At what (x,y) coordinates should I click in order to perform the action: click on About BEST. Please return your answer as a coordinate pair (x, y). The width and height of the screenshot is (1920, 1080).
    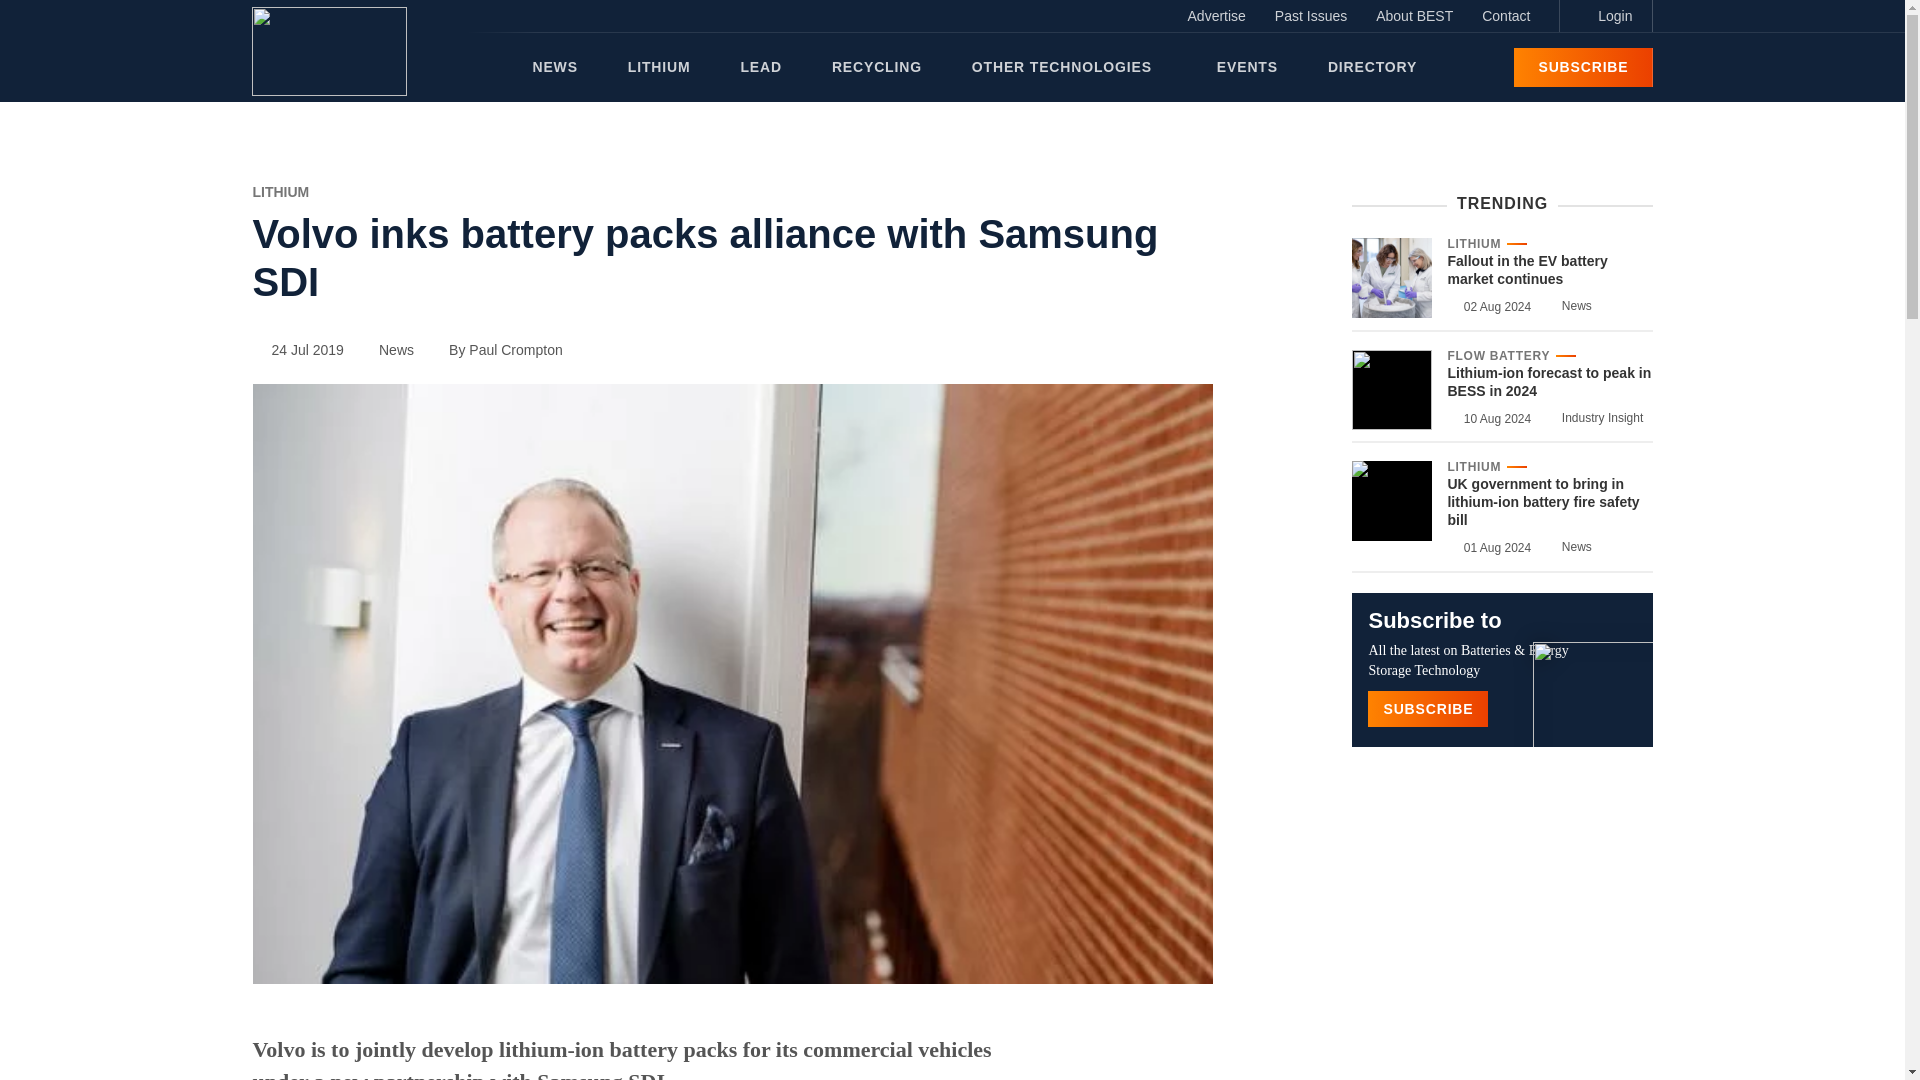
    Looking at the image, I should click on (1414, 16).